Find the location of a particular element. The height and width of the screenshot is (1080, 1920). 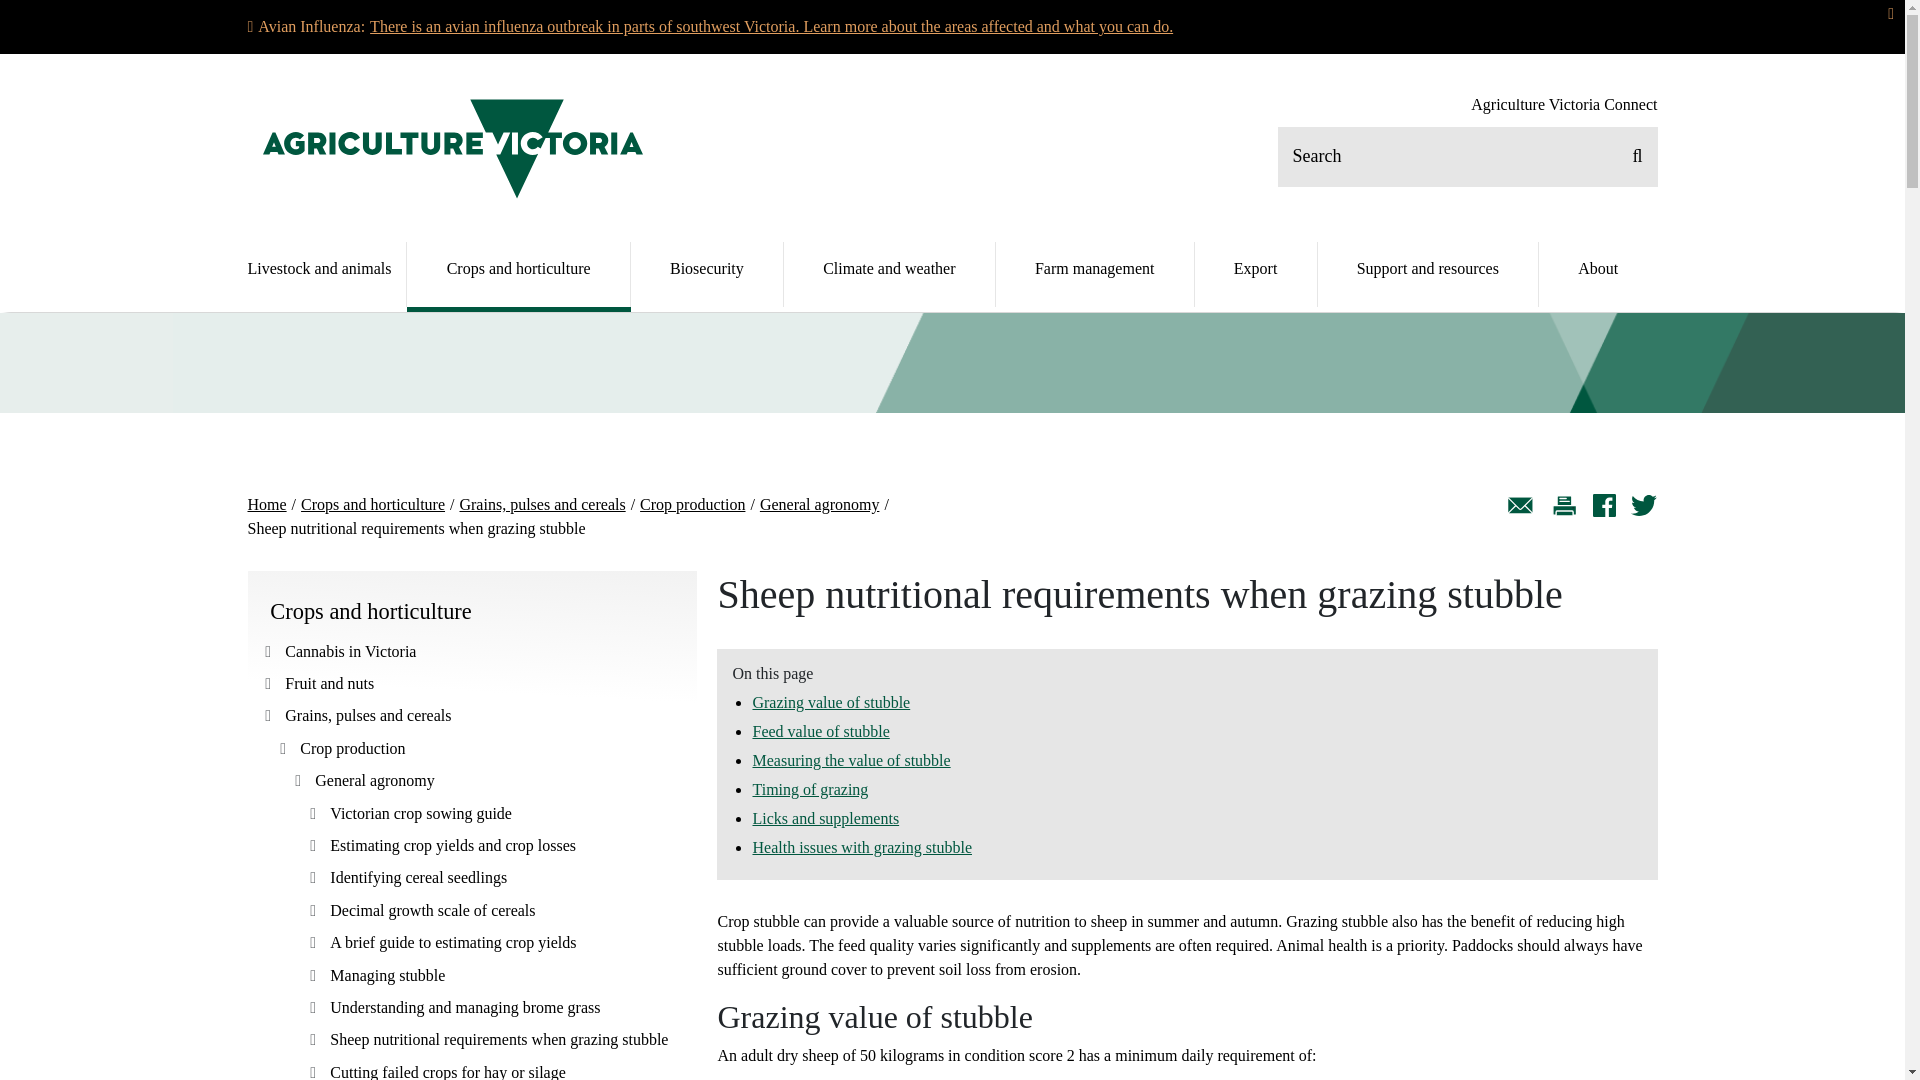

Livestock and animals is located at coordinates (327, 274).